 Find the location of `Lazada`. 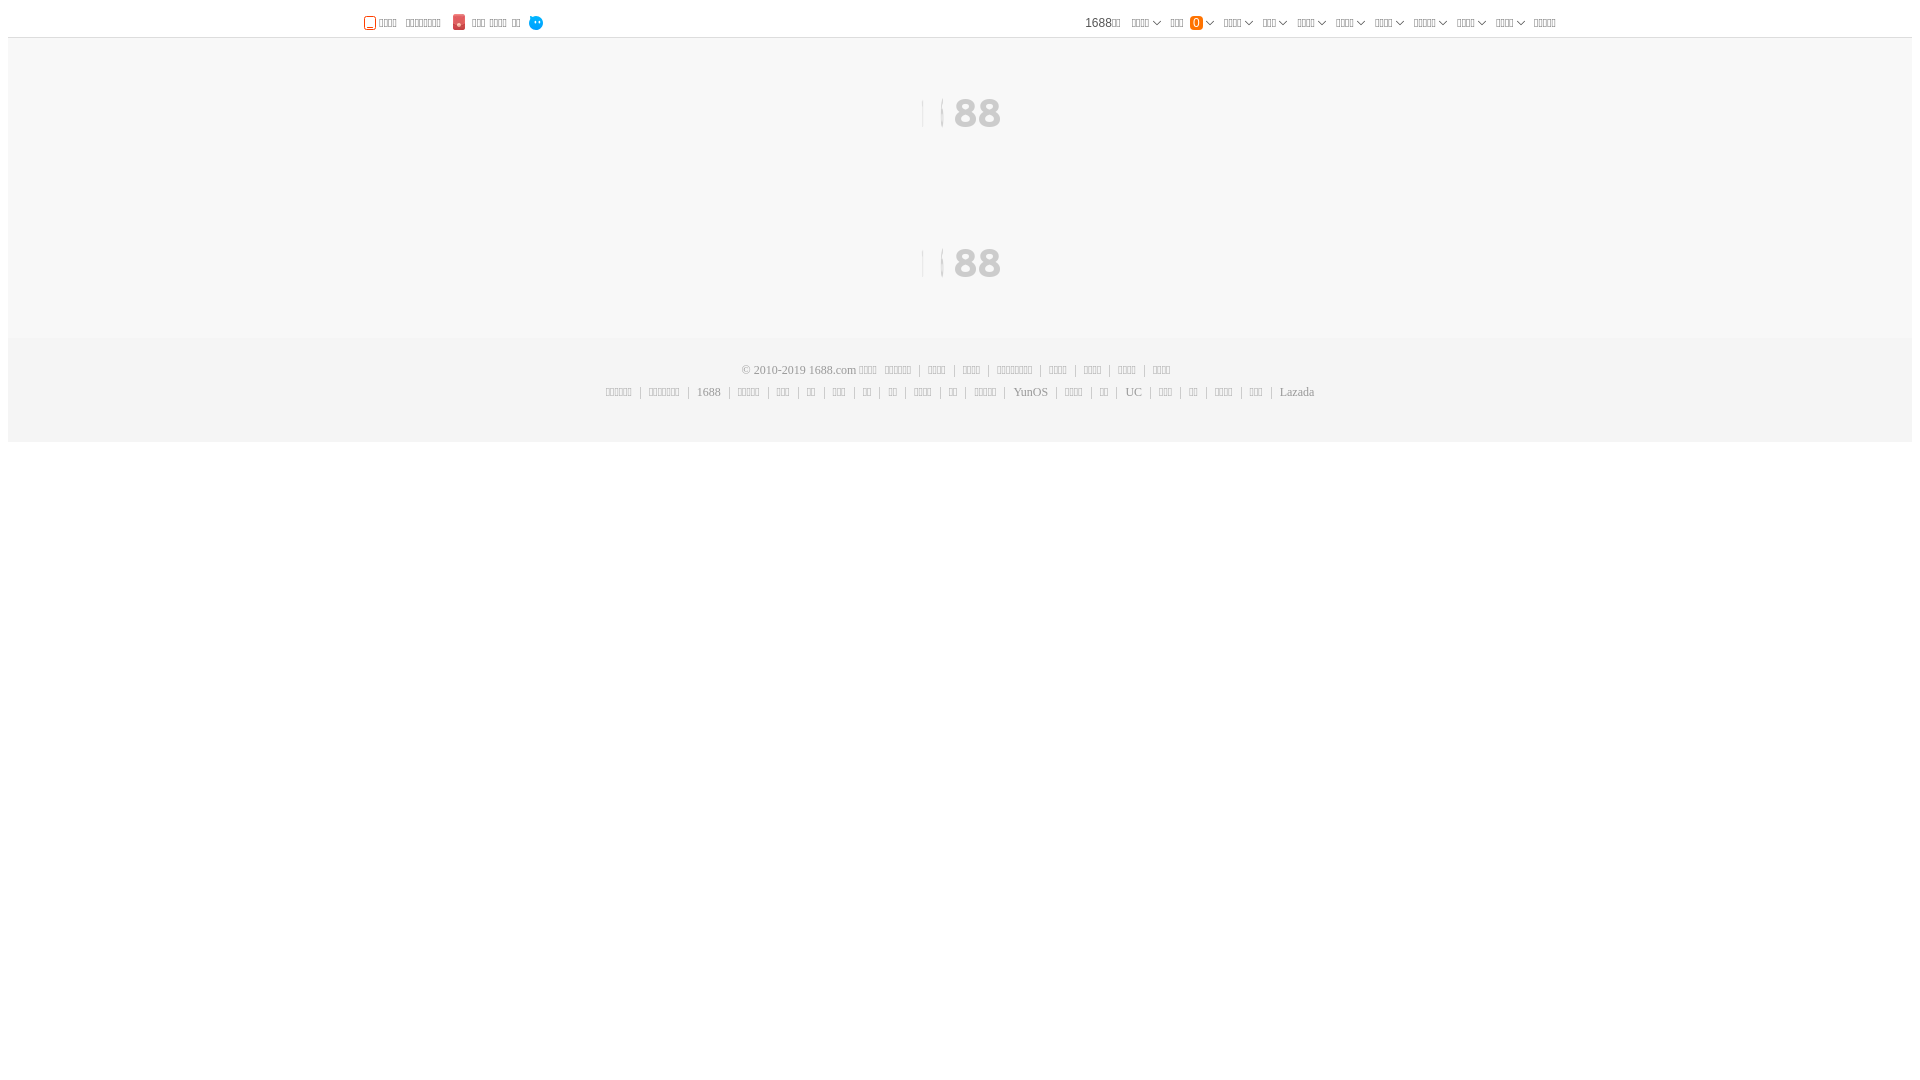

Lazada is located at coordinates (1297, 393).